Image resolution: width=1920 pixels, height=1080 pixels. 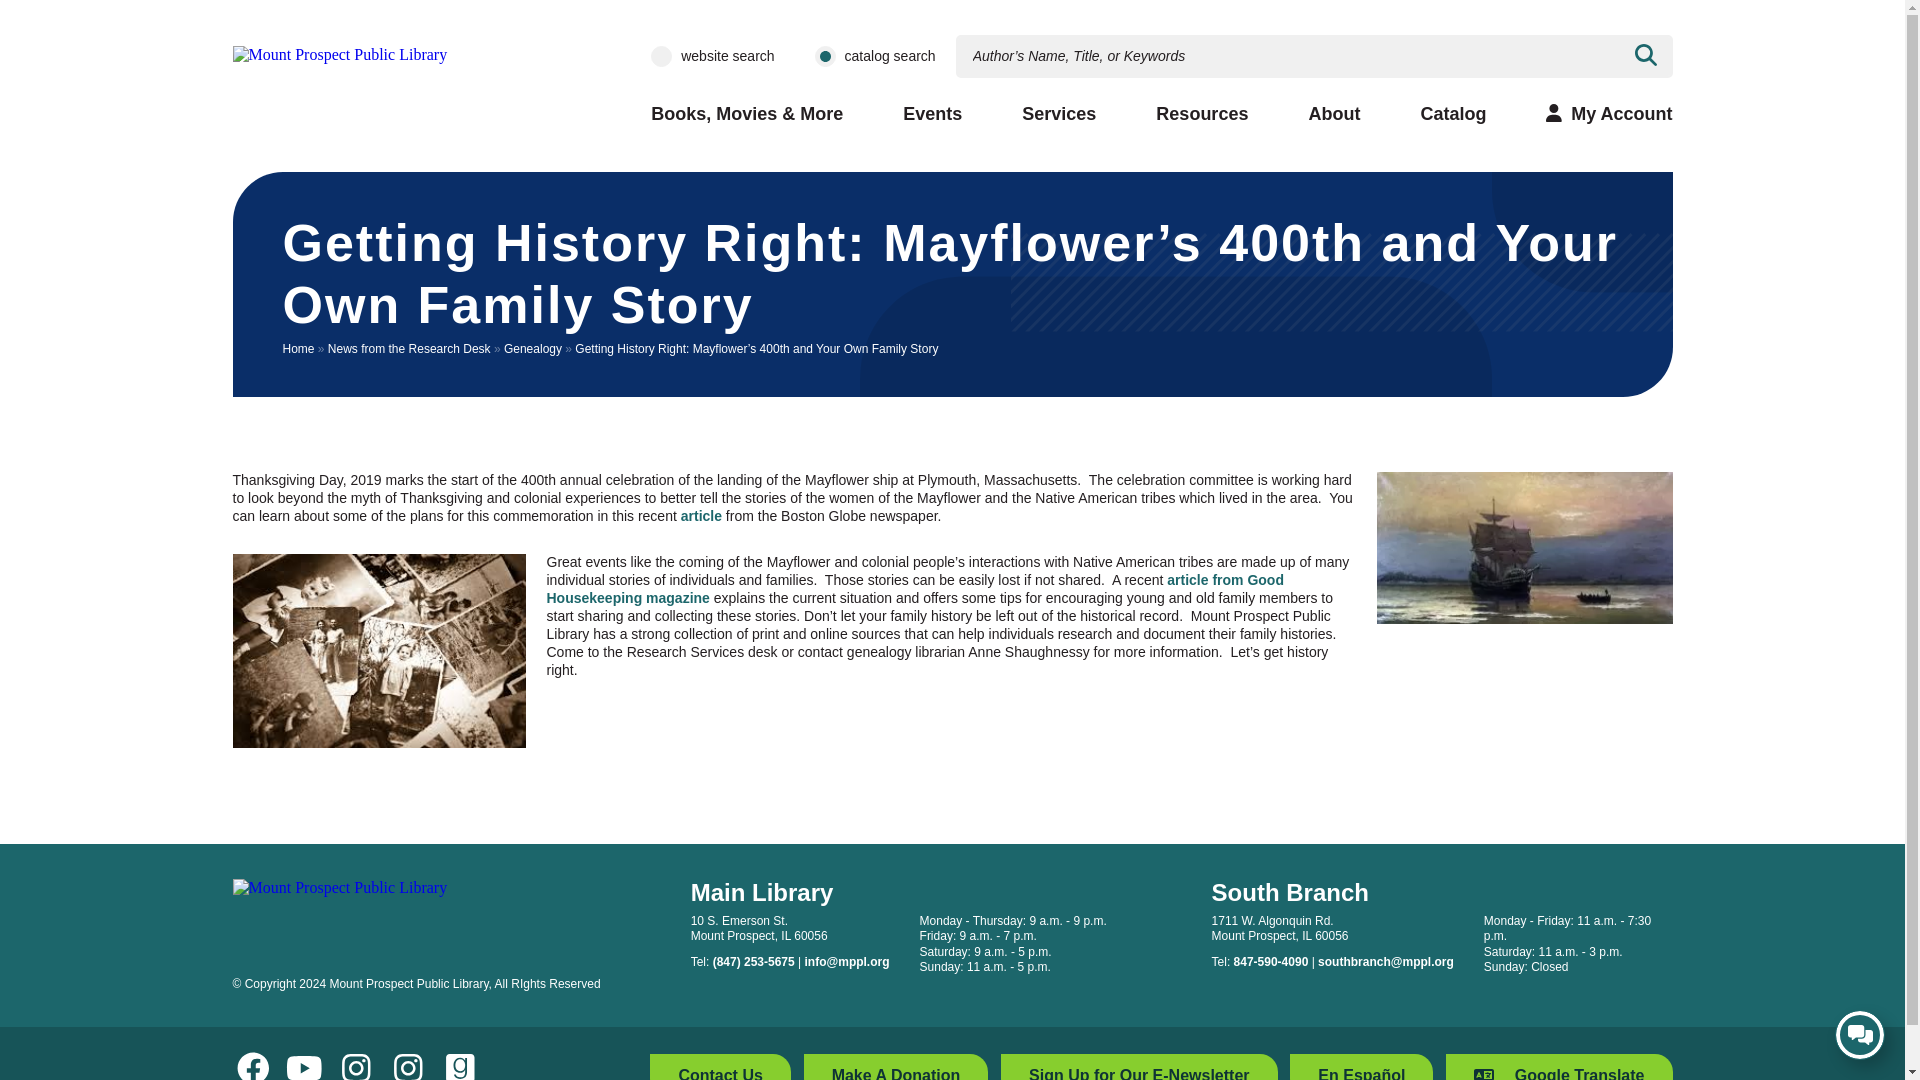 I want to click on website, so click(x=661, y=56).